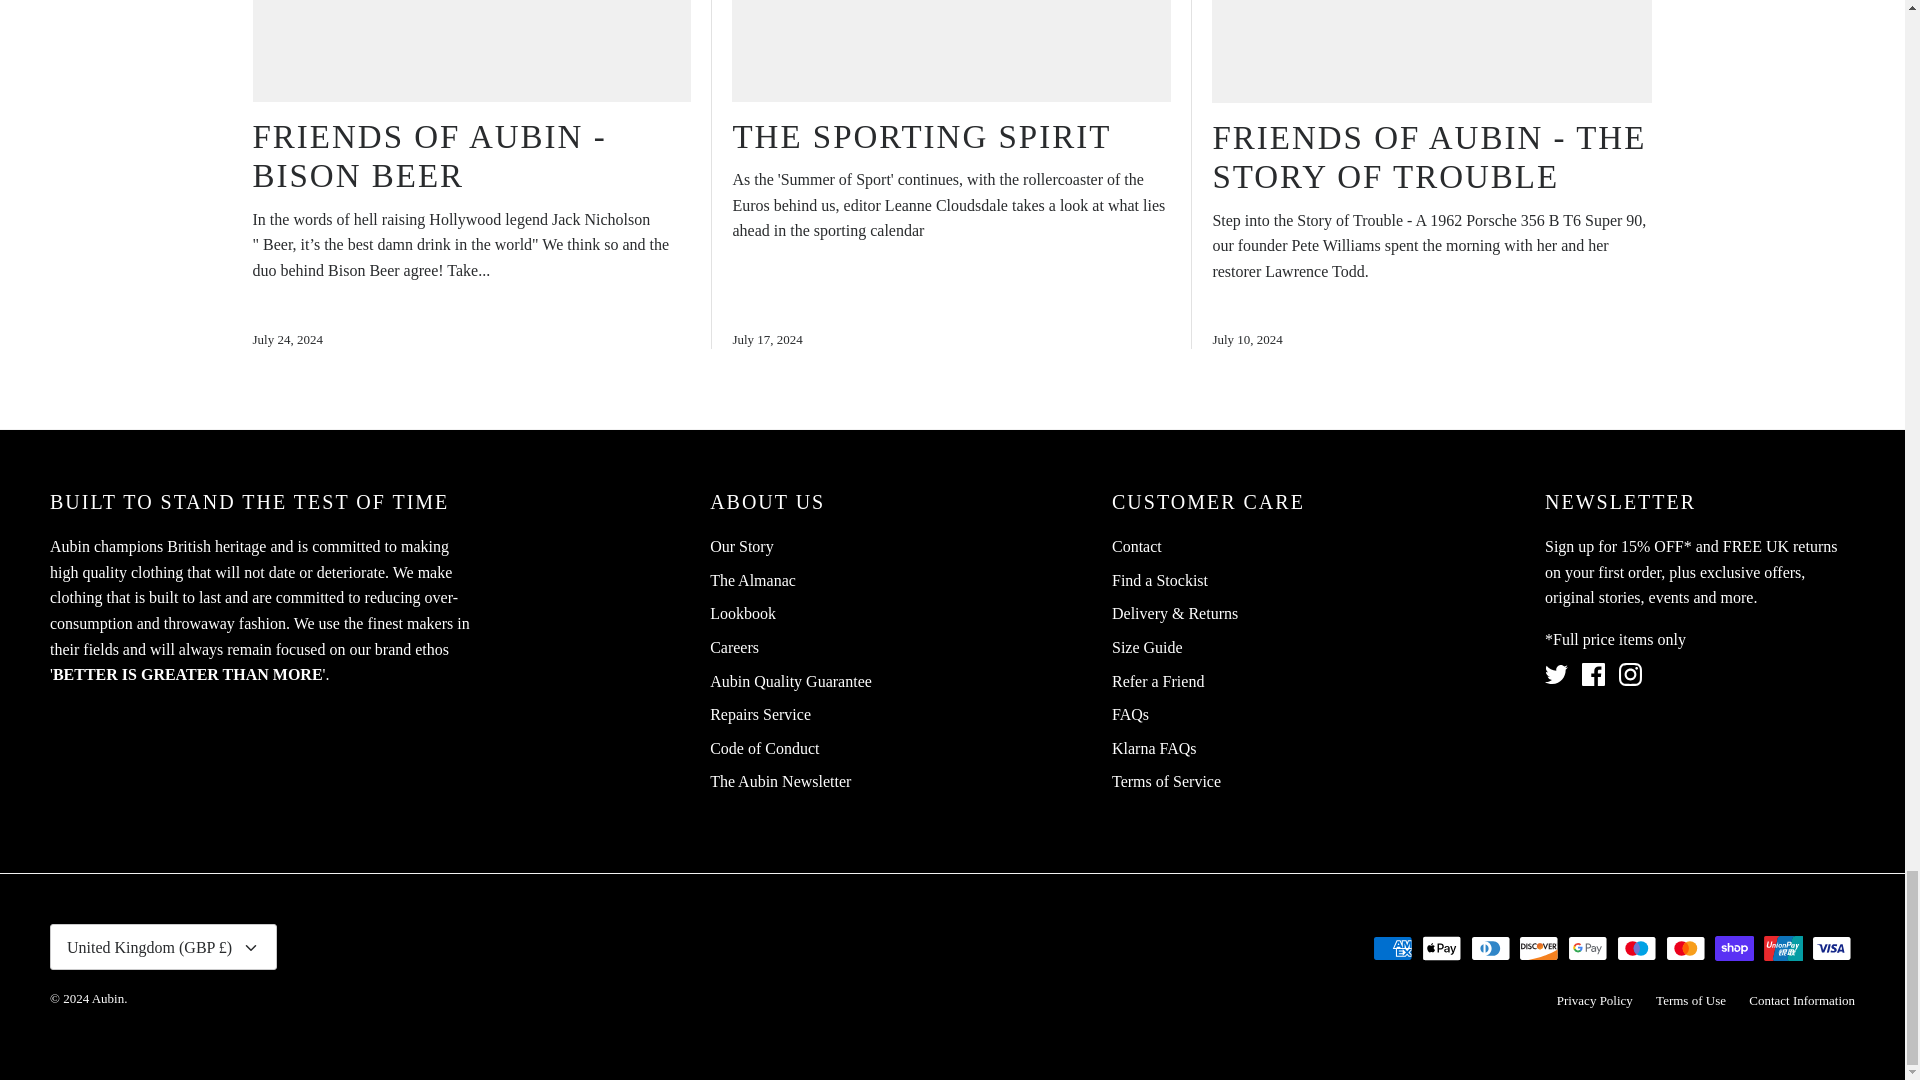 The height and width of the screenshot is (1080, 1920). I want to click on Visa, so click(1831, 948).